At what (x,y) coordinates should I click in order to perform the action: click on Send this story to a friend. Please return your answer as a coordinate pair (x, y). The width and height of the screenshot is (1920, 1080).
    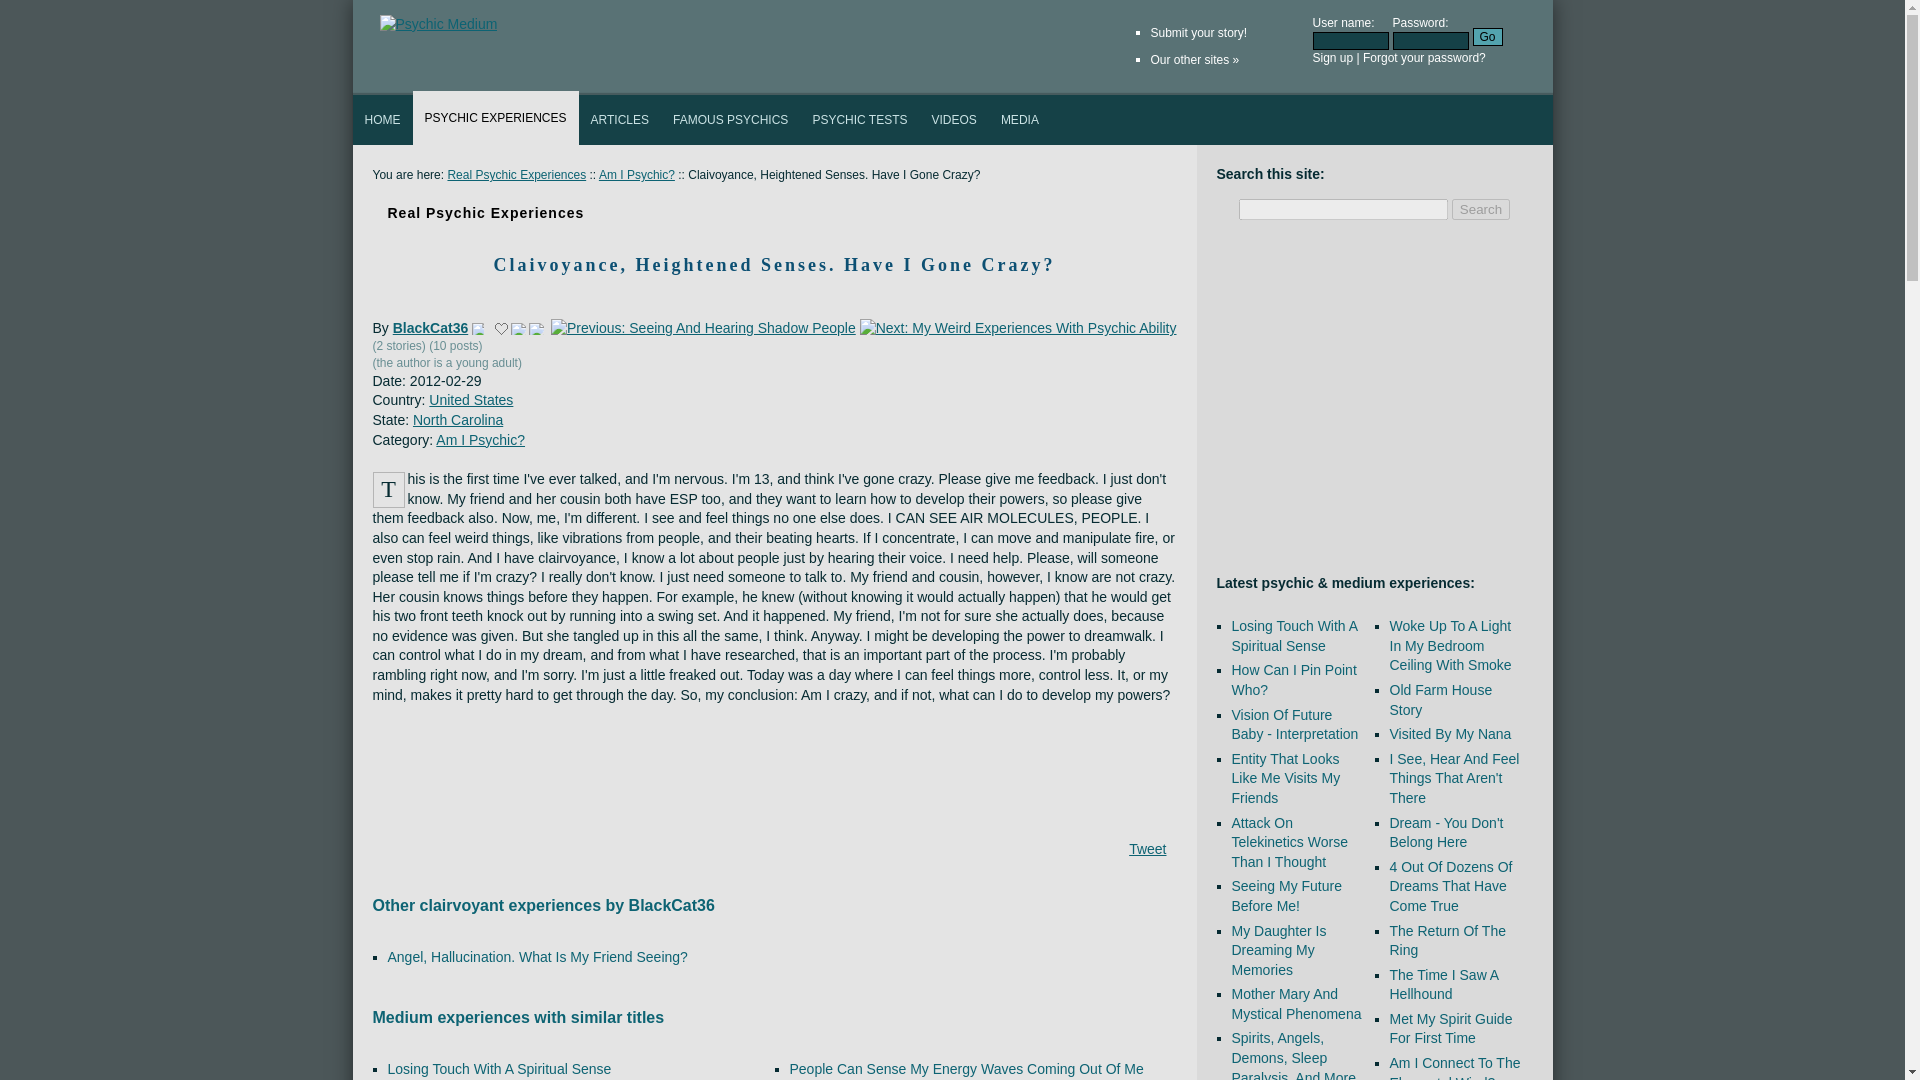
    Looking at the image, I should click on (518, 328).